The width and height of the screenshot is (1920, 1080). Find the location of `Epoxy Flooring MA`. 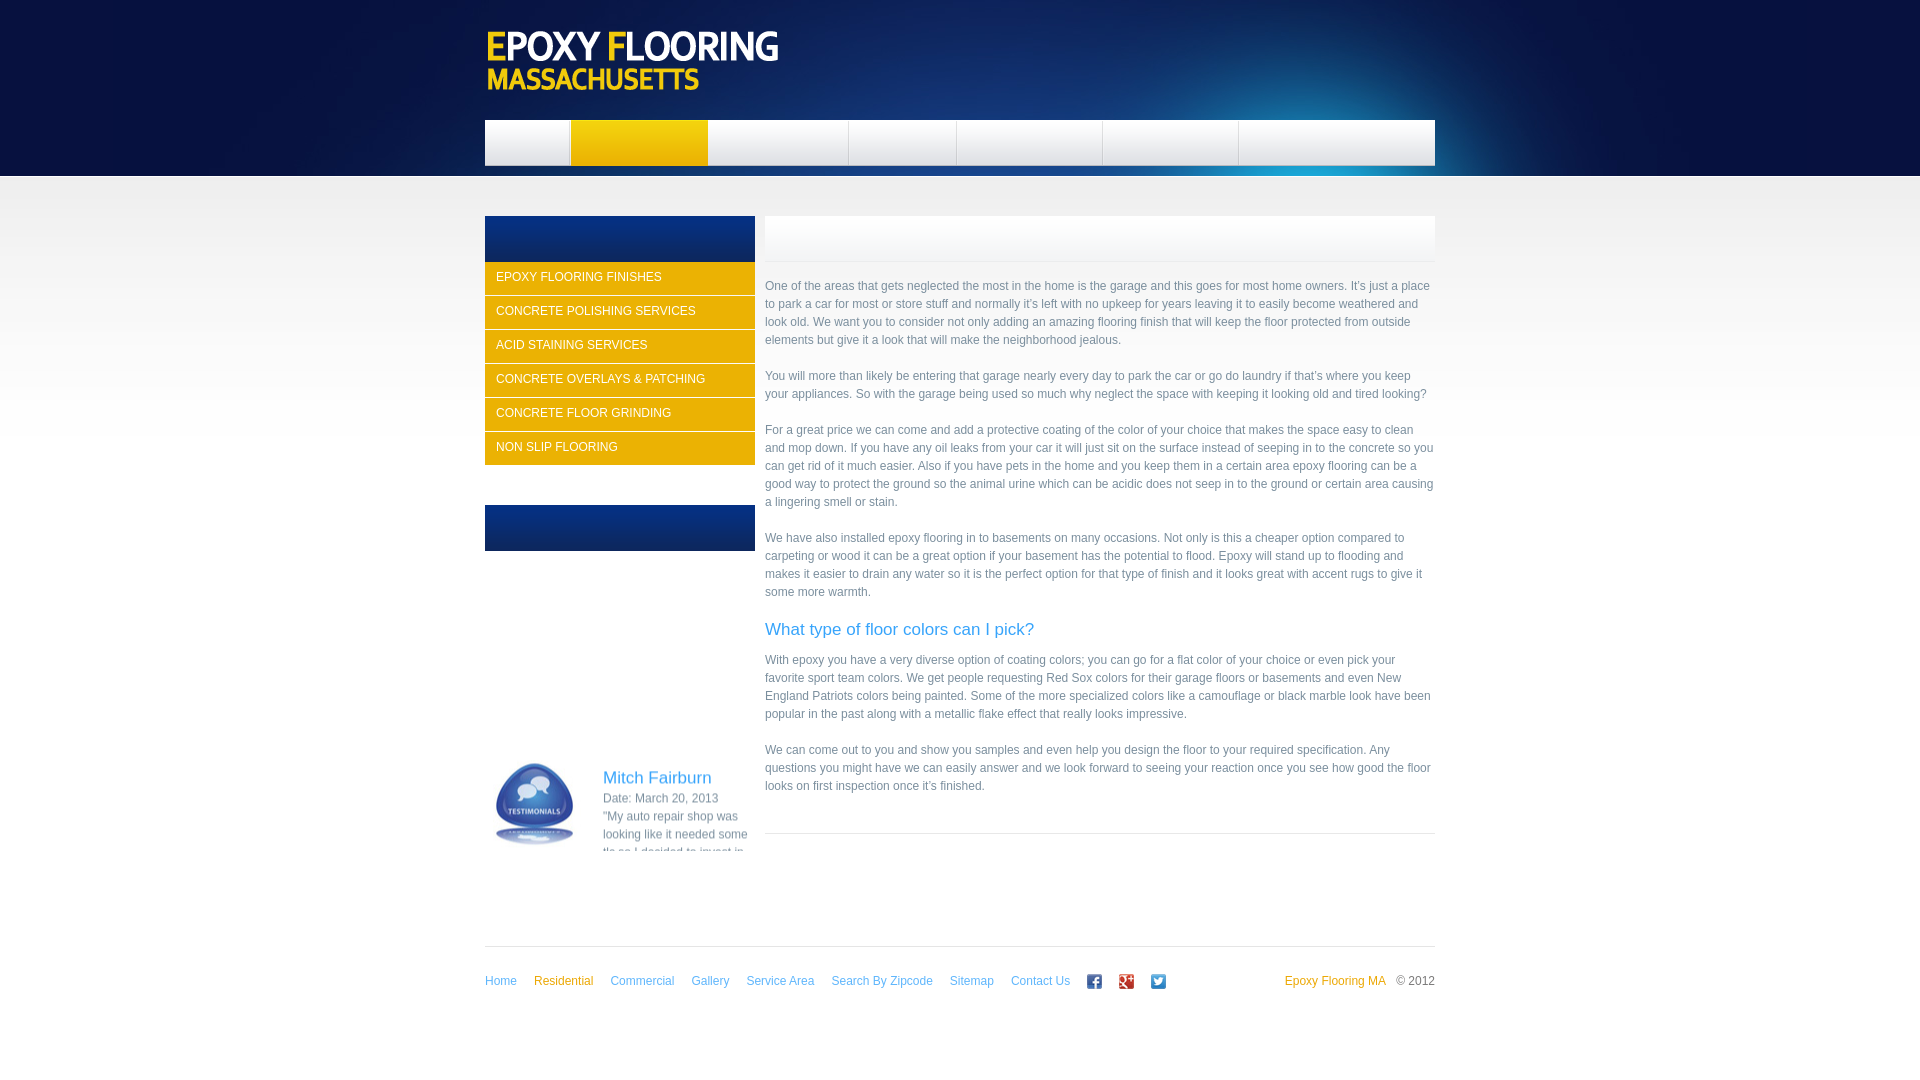

Epoxy Flooring MA is located at coordinates (633, 61).